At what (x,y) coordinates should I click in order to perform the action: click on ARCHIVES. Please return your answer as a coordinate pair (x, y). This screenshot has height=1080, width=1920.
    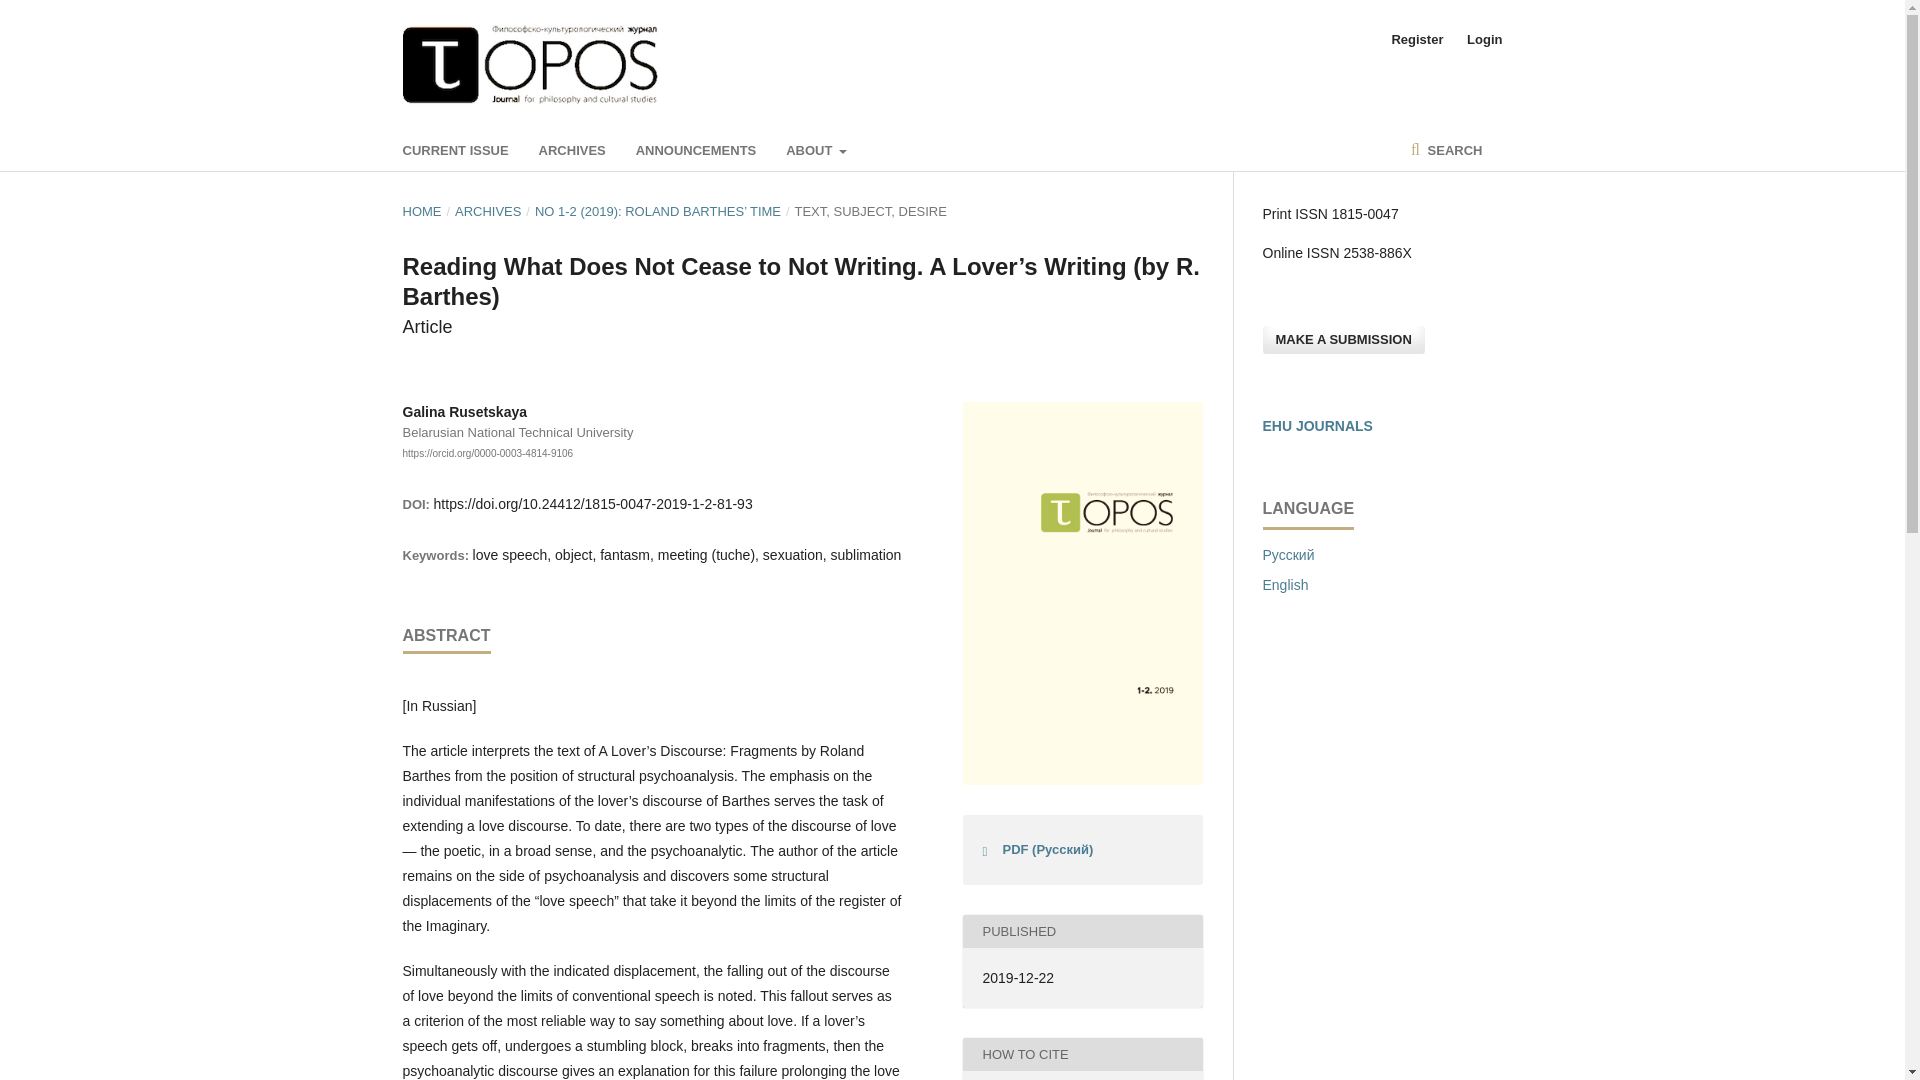
    Looking at the image, I should click on (572, 150).